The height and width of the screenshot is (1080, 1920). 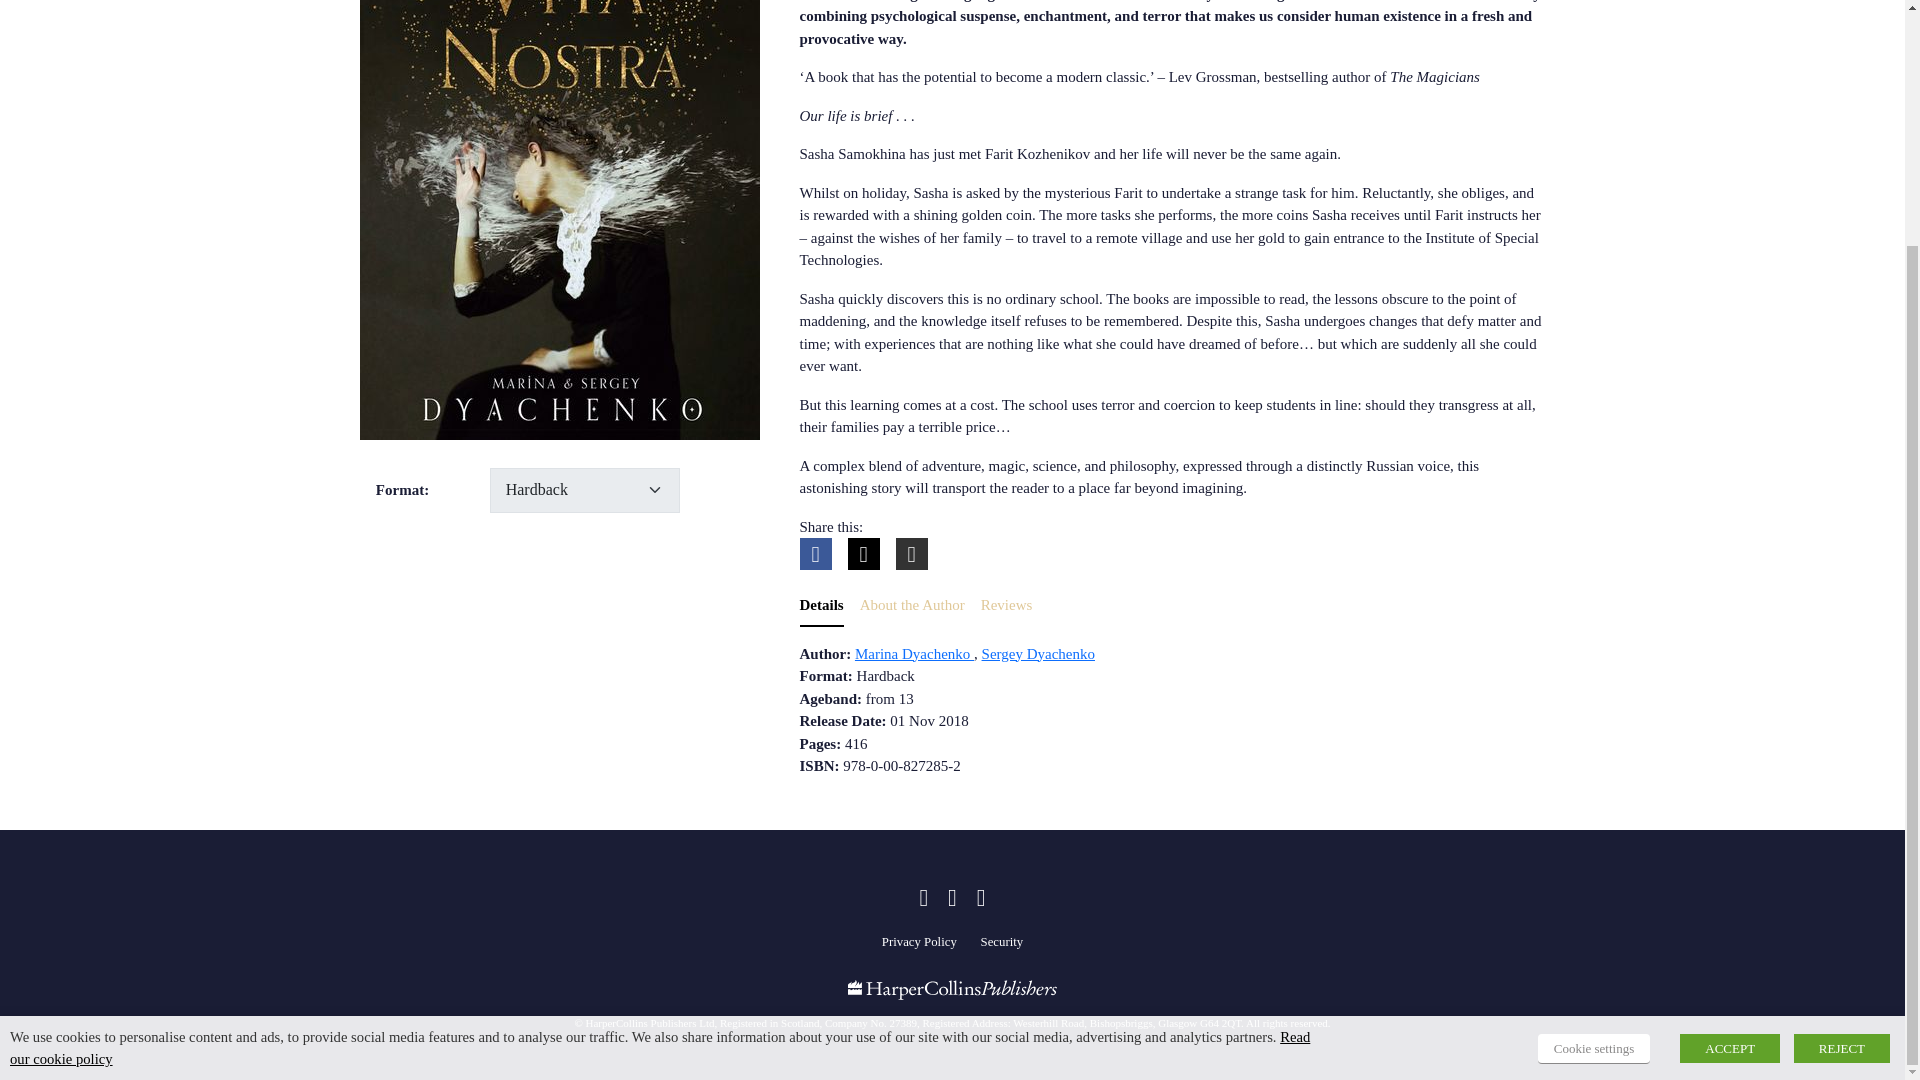 I want to click on About the Author, so click(x=912, y=606).